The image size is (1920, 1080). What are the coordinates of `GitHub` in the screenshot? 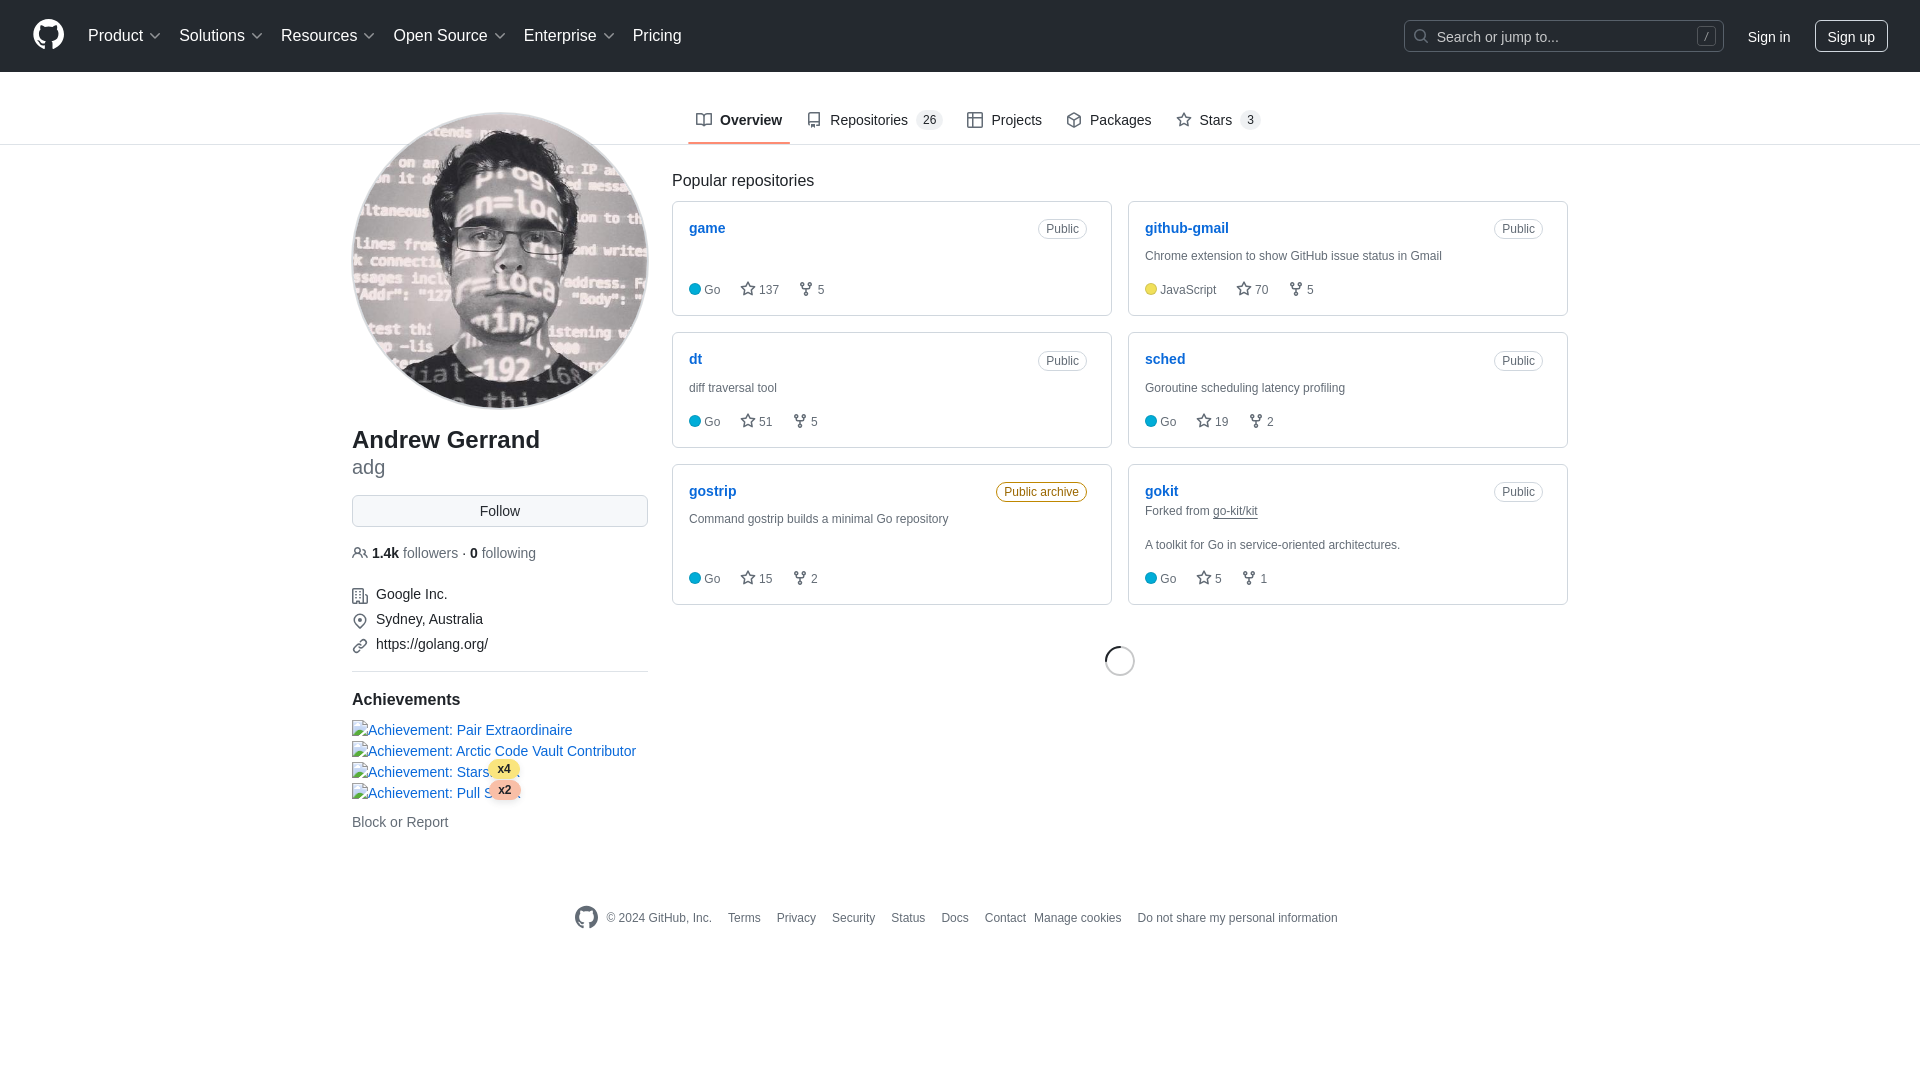 It's located at (586, 918).